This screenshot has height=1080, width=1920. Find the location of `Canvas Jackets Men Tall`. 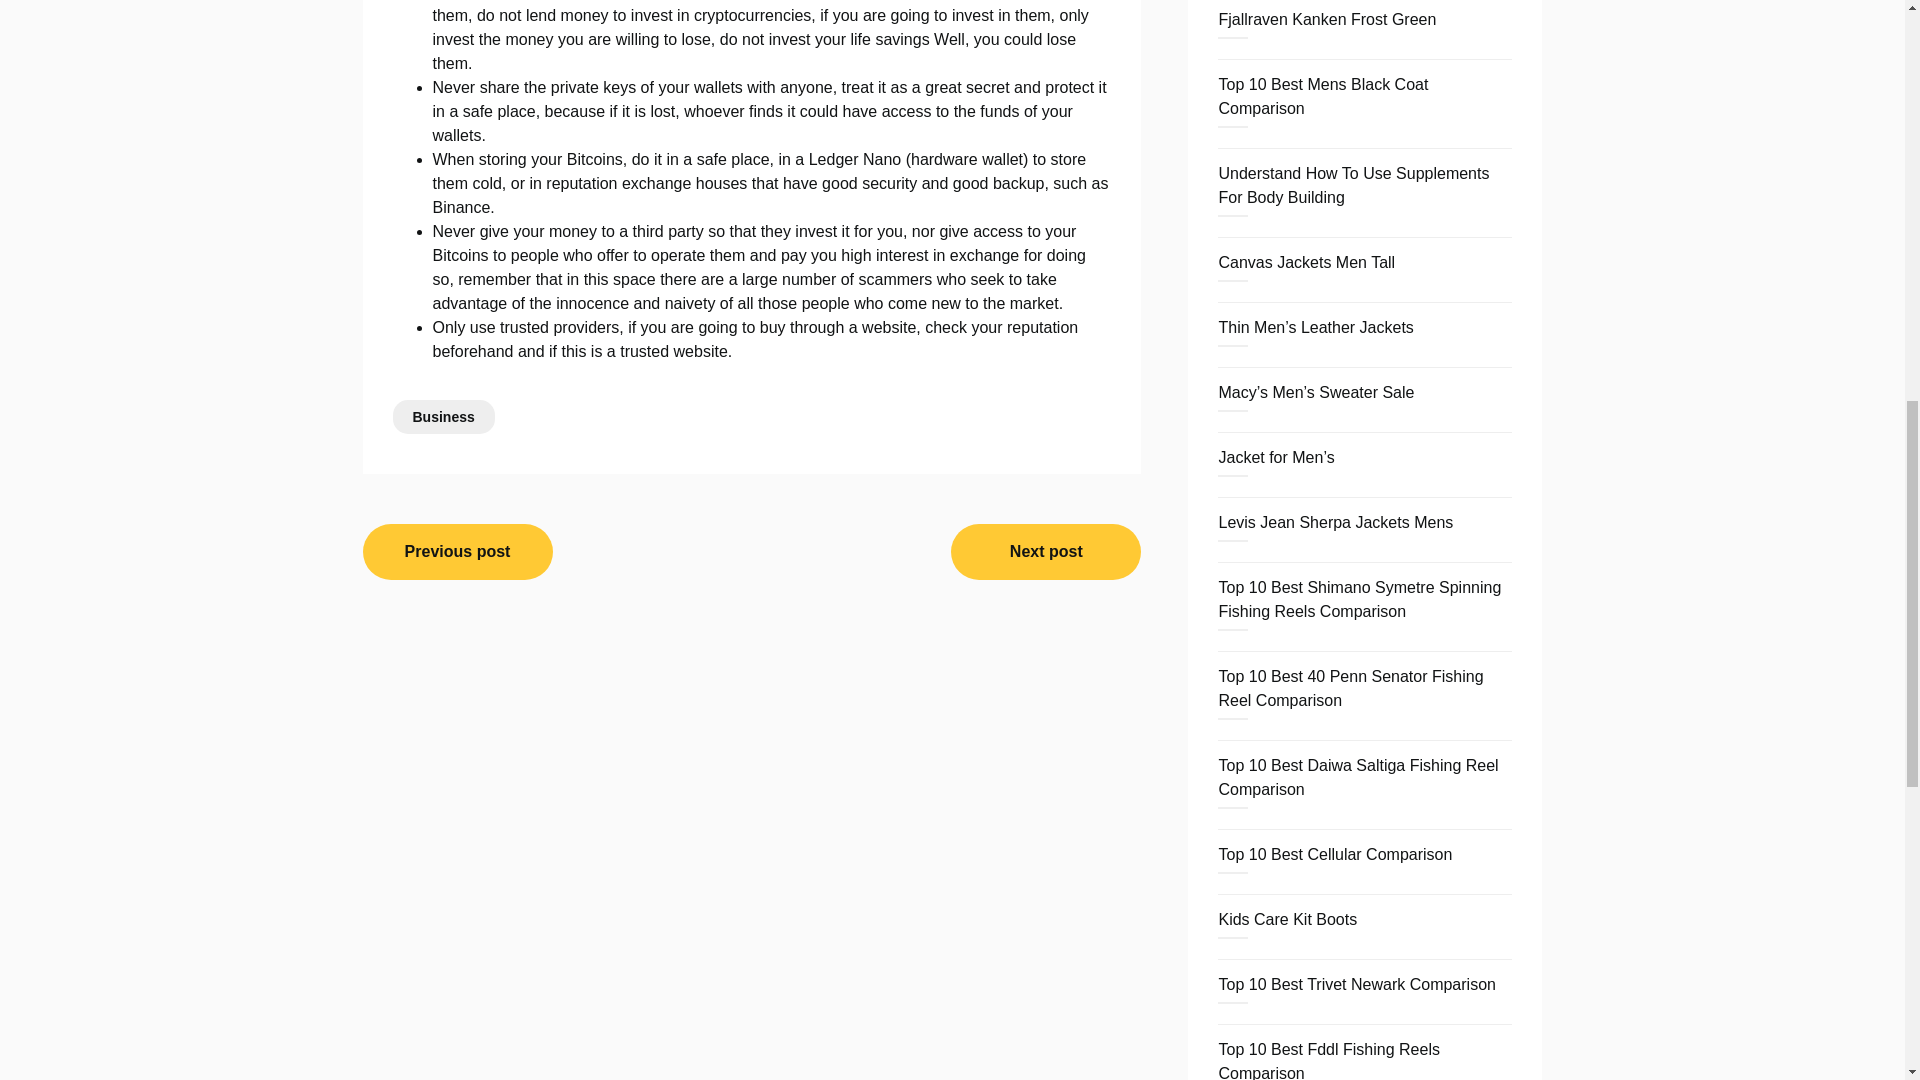

Canvas Jackets Men Tall is located at coordinates (1306, 262).